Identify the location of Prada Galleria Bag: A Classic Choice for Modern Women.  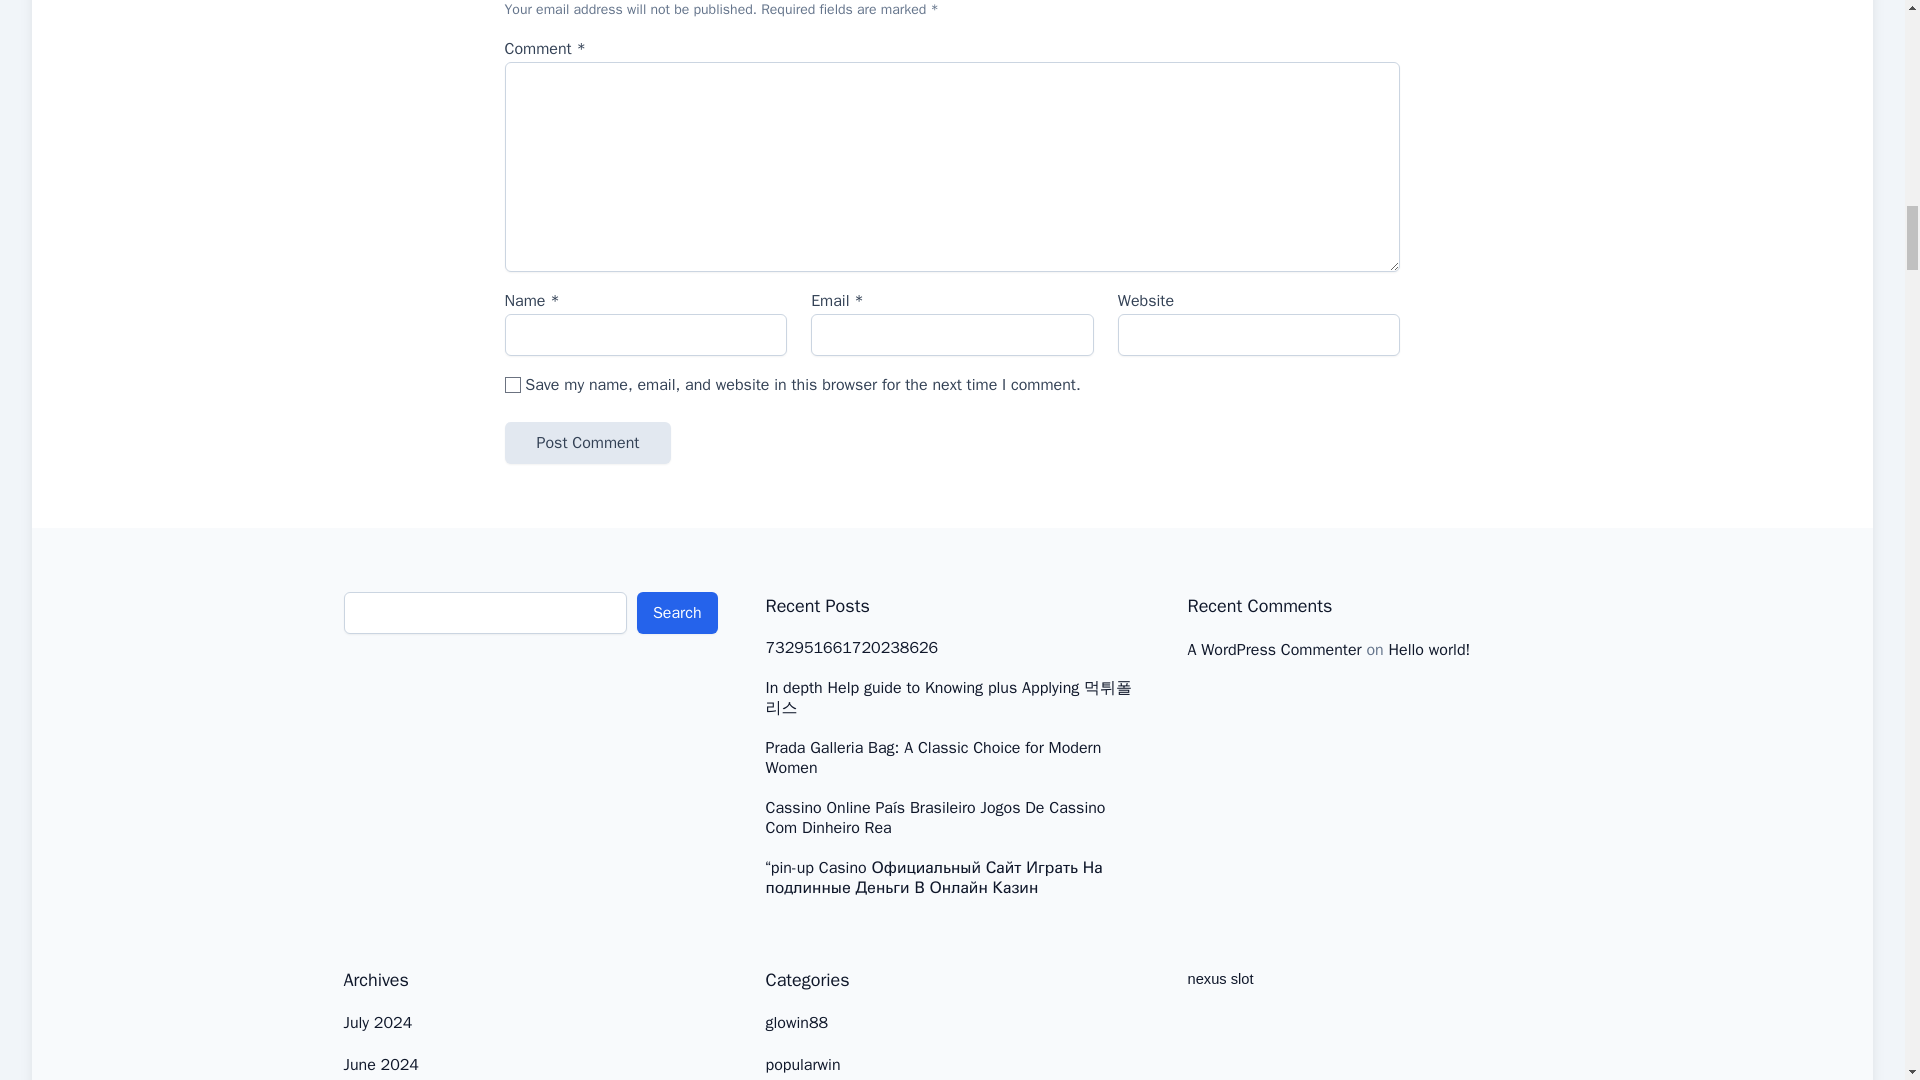
(953, 757).